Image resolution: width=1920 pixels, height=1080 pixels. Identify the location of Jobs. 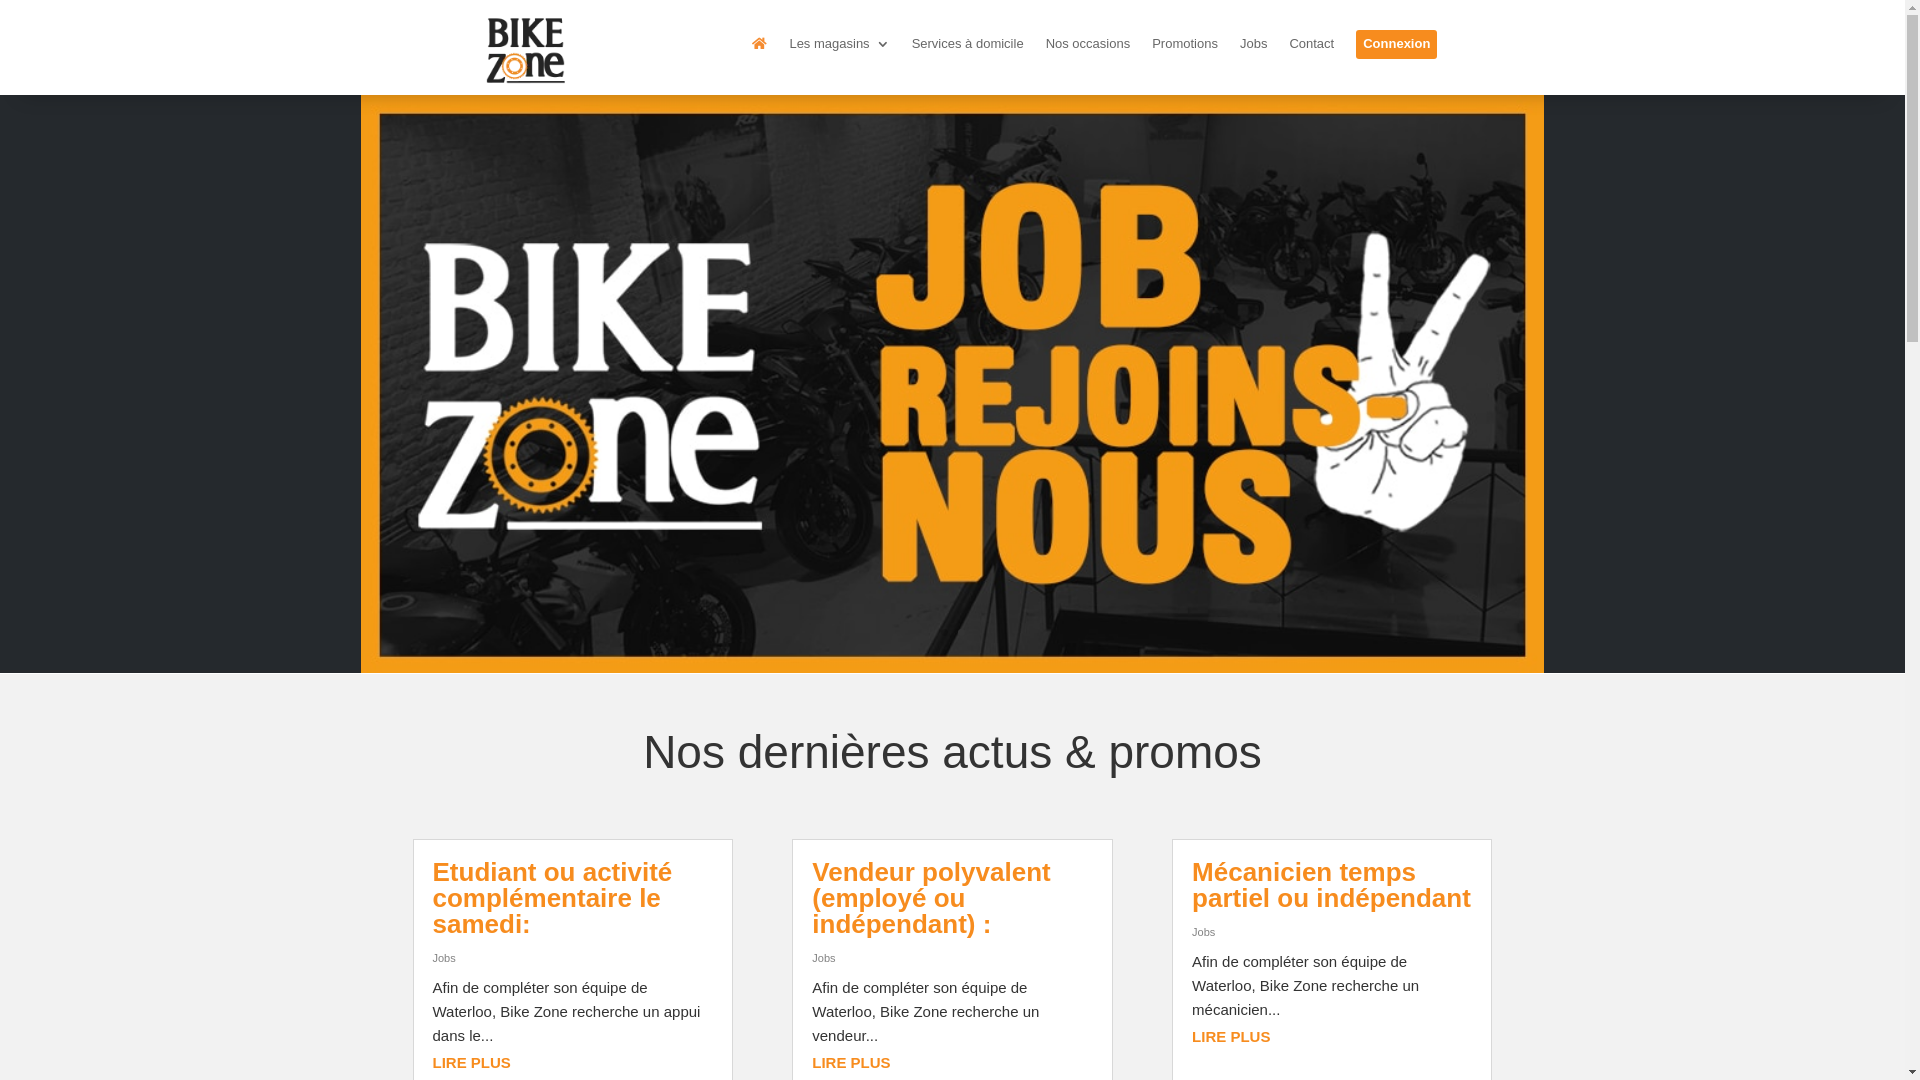
(824, 958).